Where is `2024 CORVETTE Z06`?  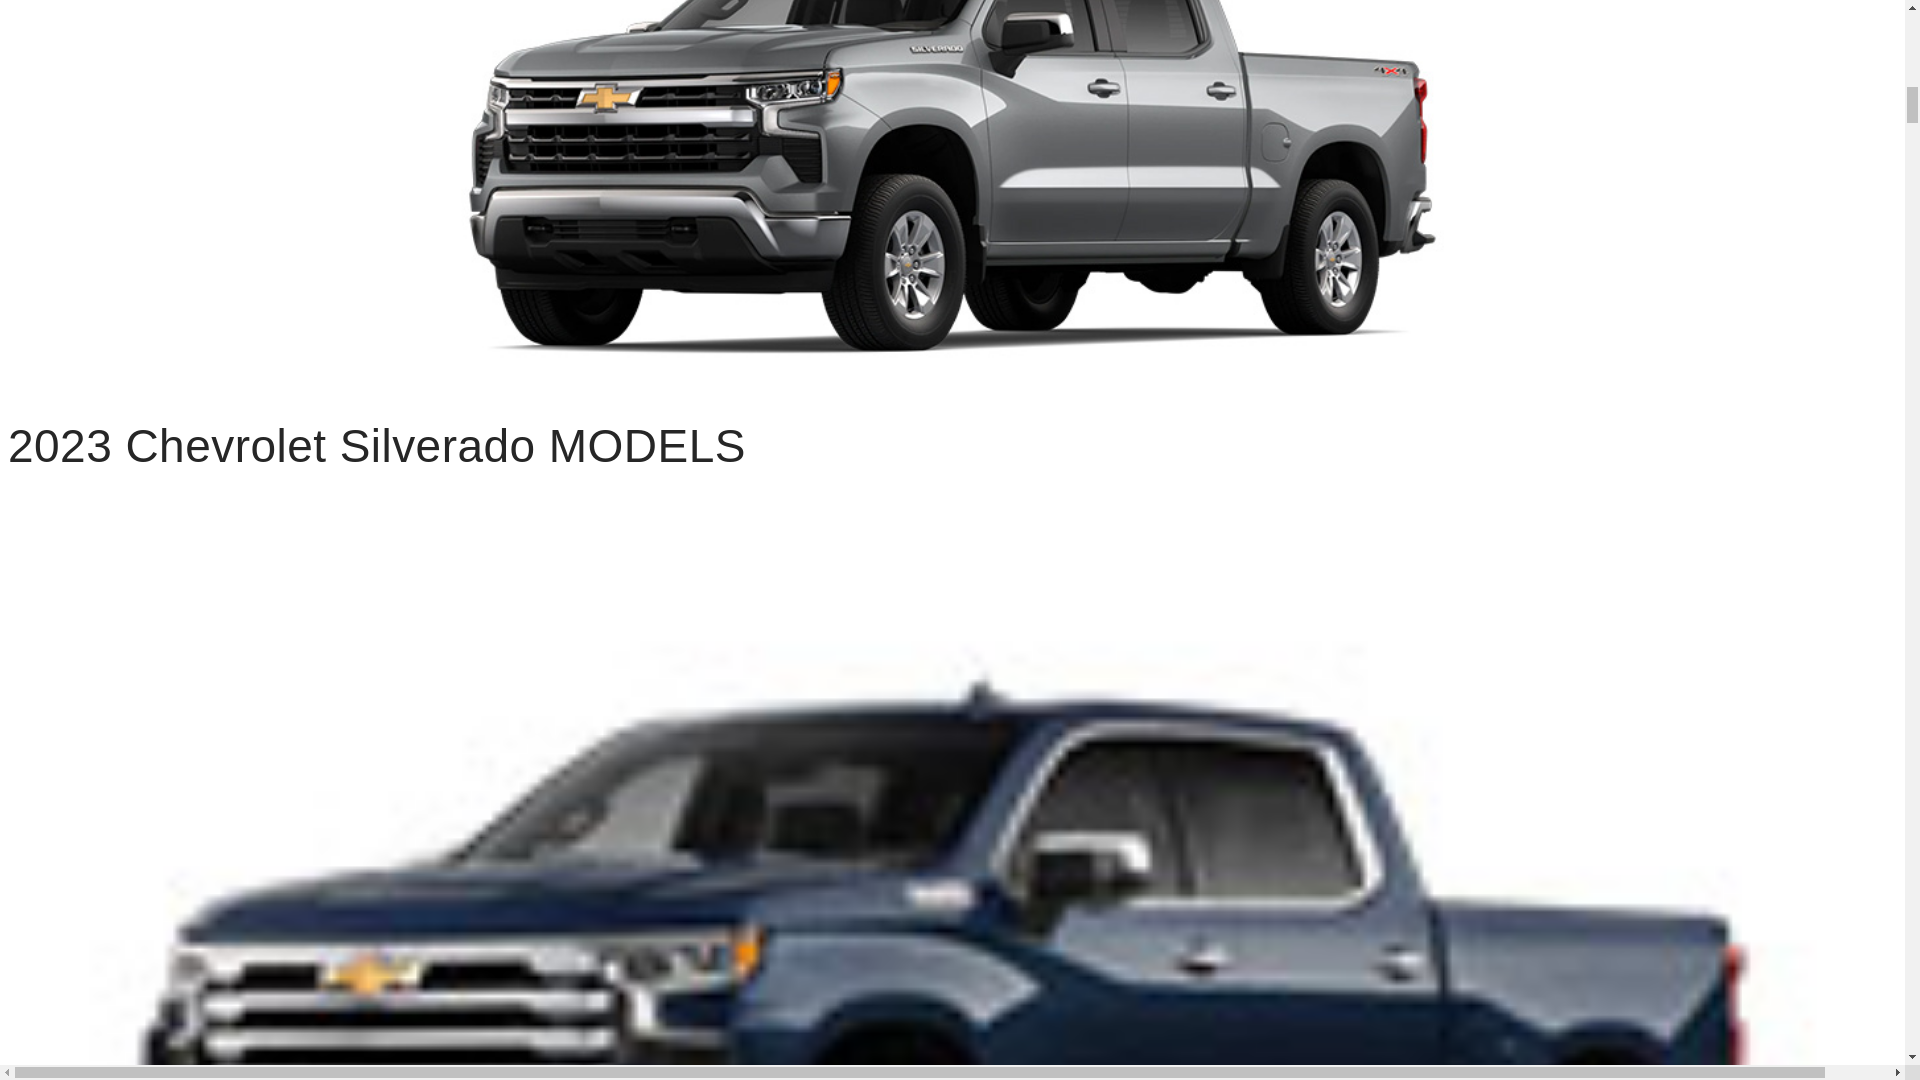
2024 CORVETTE Z06 is located at coordinates (204, 178).